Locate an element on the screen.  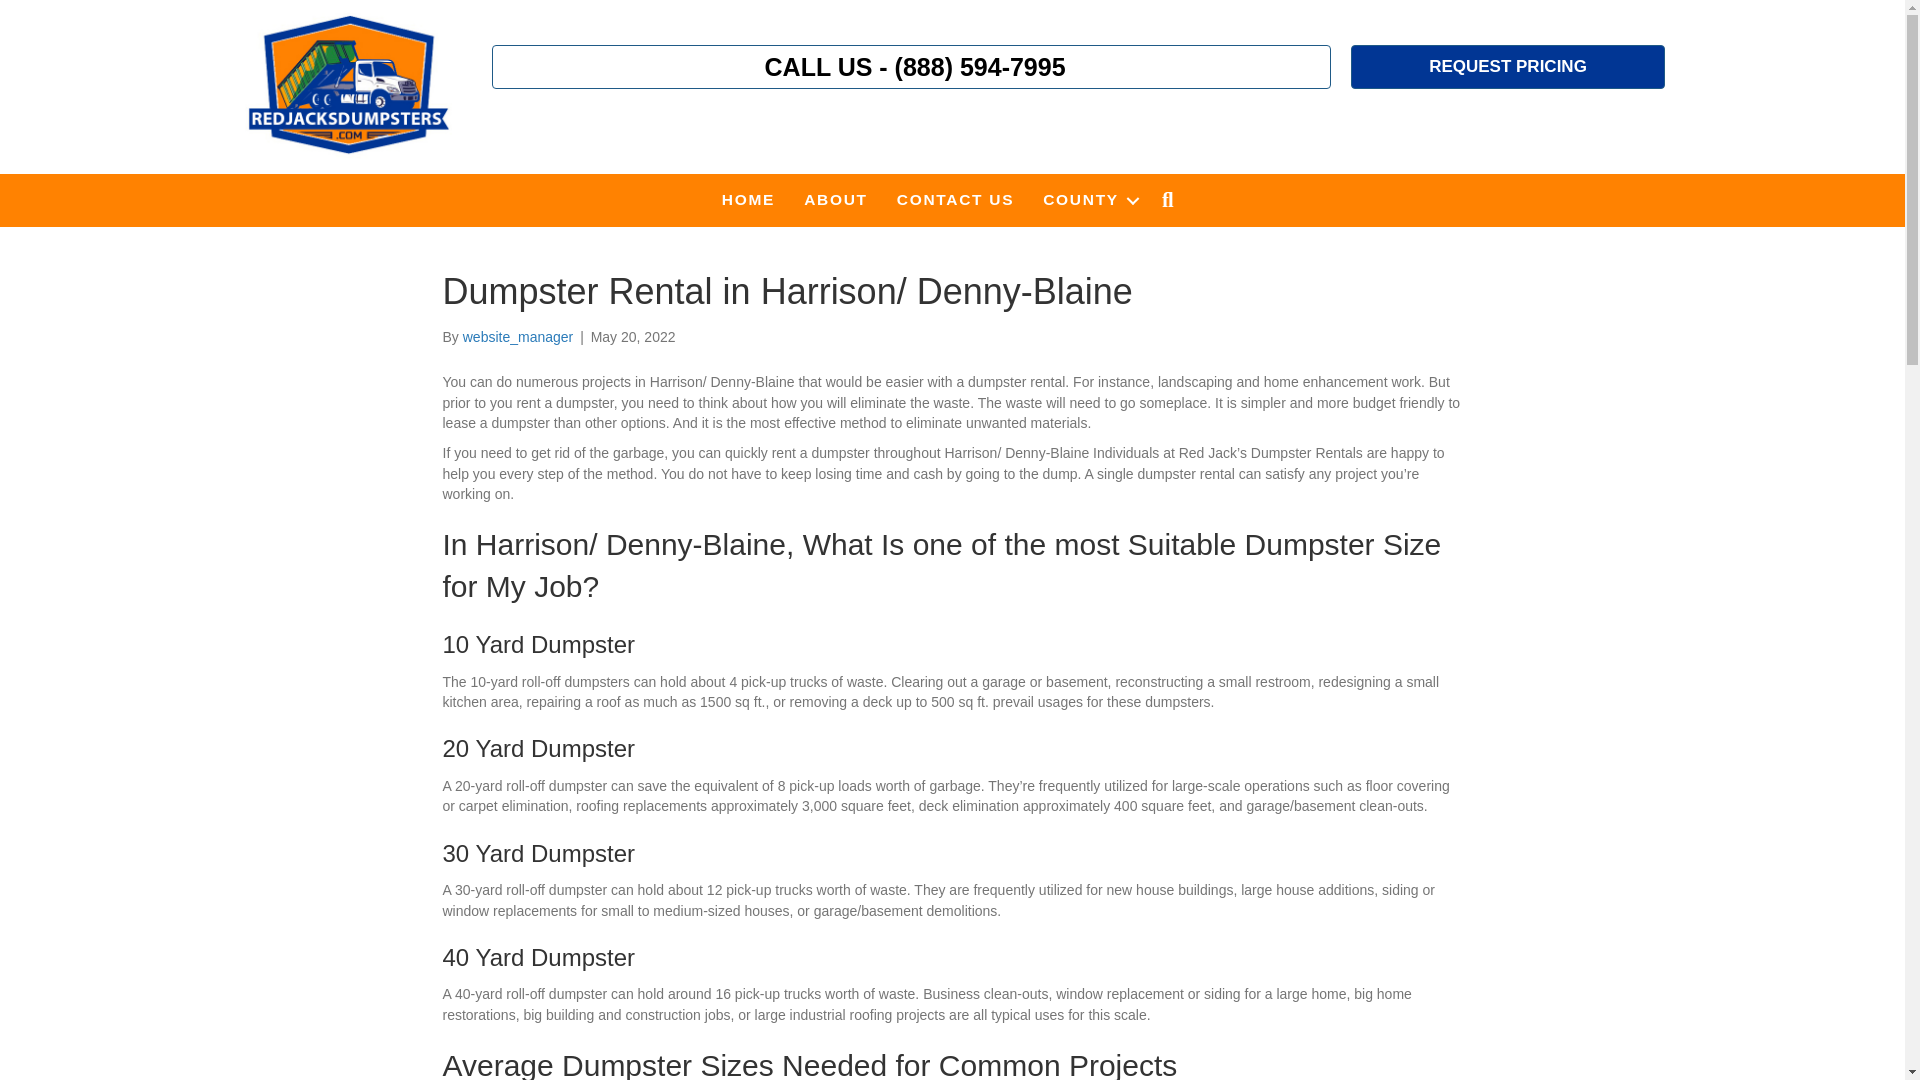
ABOUT is located at coordinates (835, 199).